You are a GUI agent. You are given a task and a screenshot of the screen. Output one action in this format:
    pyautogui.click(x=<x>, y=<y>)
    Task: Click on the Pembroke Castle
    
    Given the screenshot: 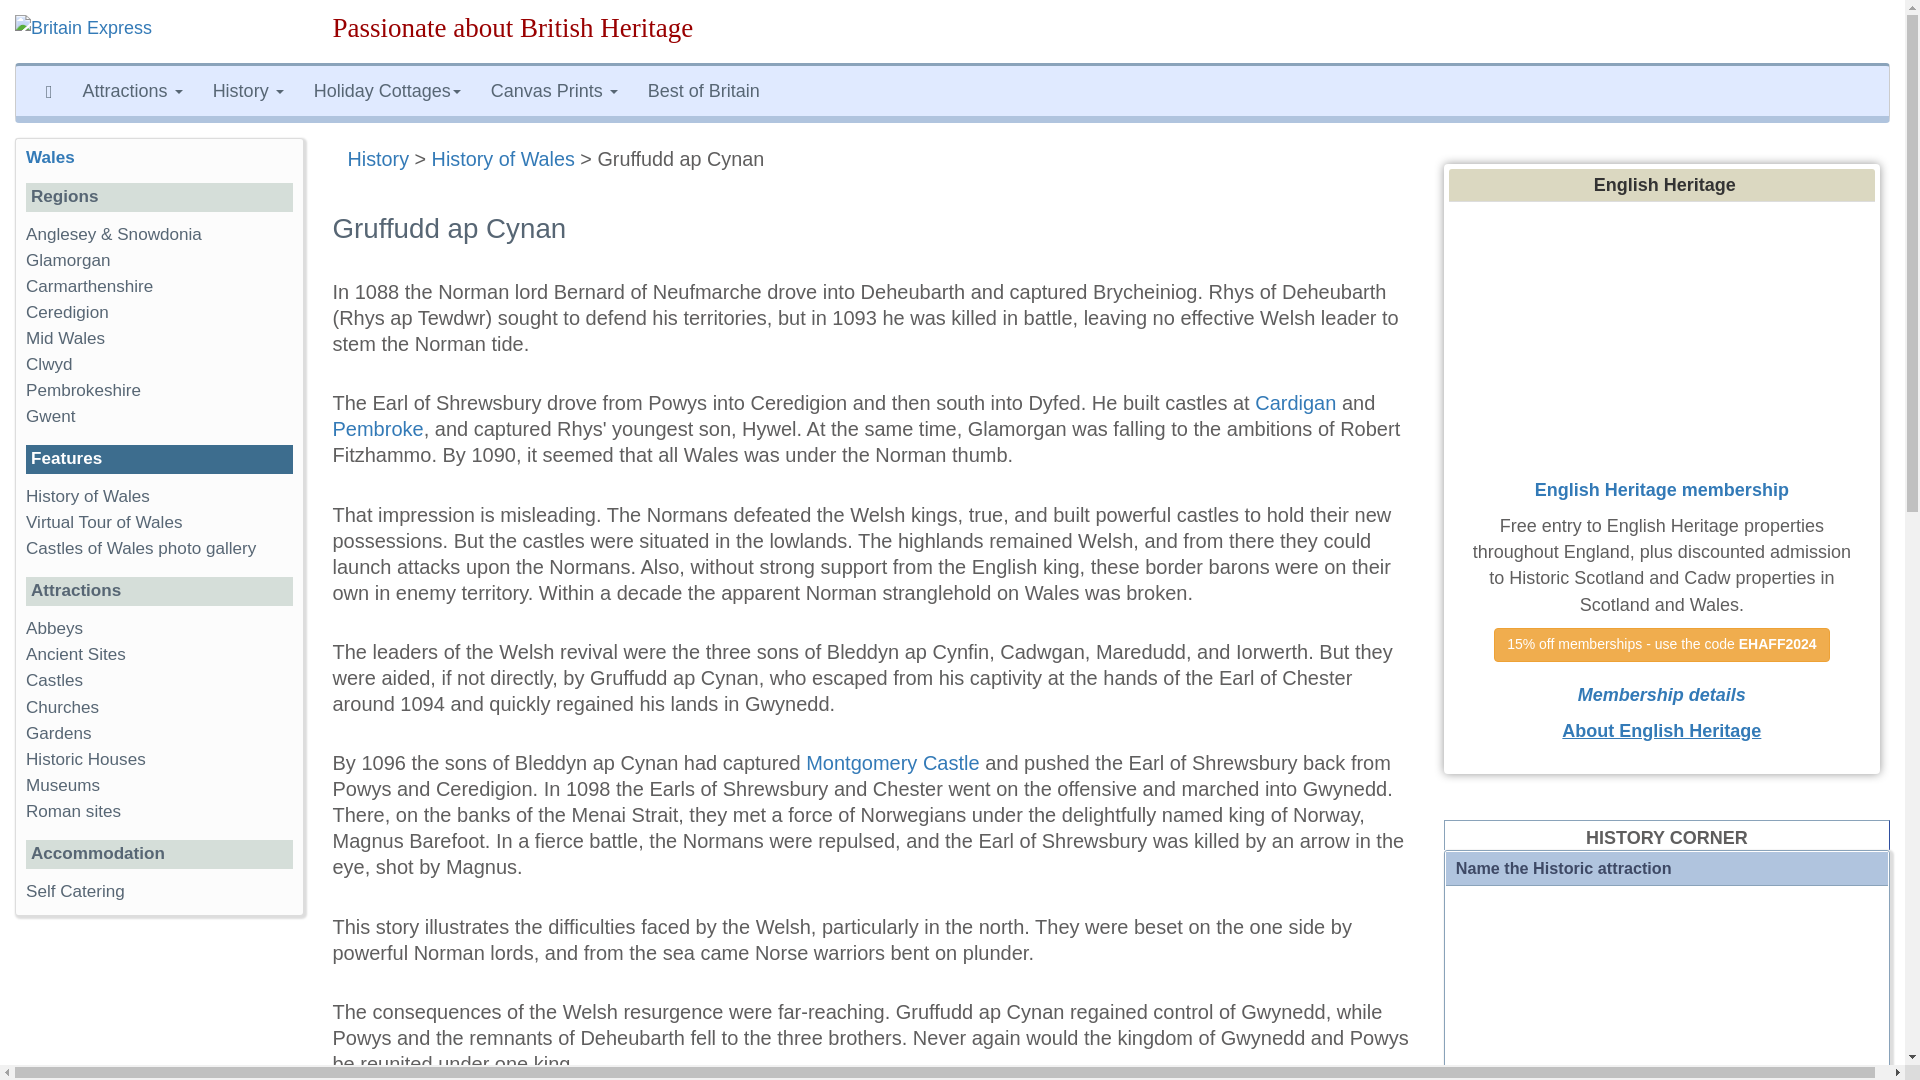 What is the action you would take?
    pyautogui.click(x=377, y=428)
    